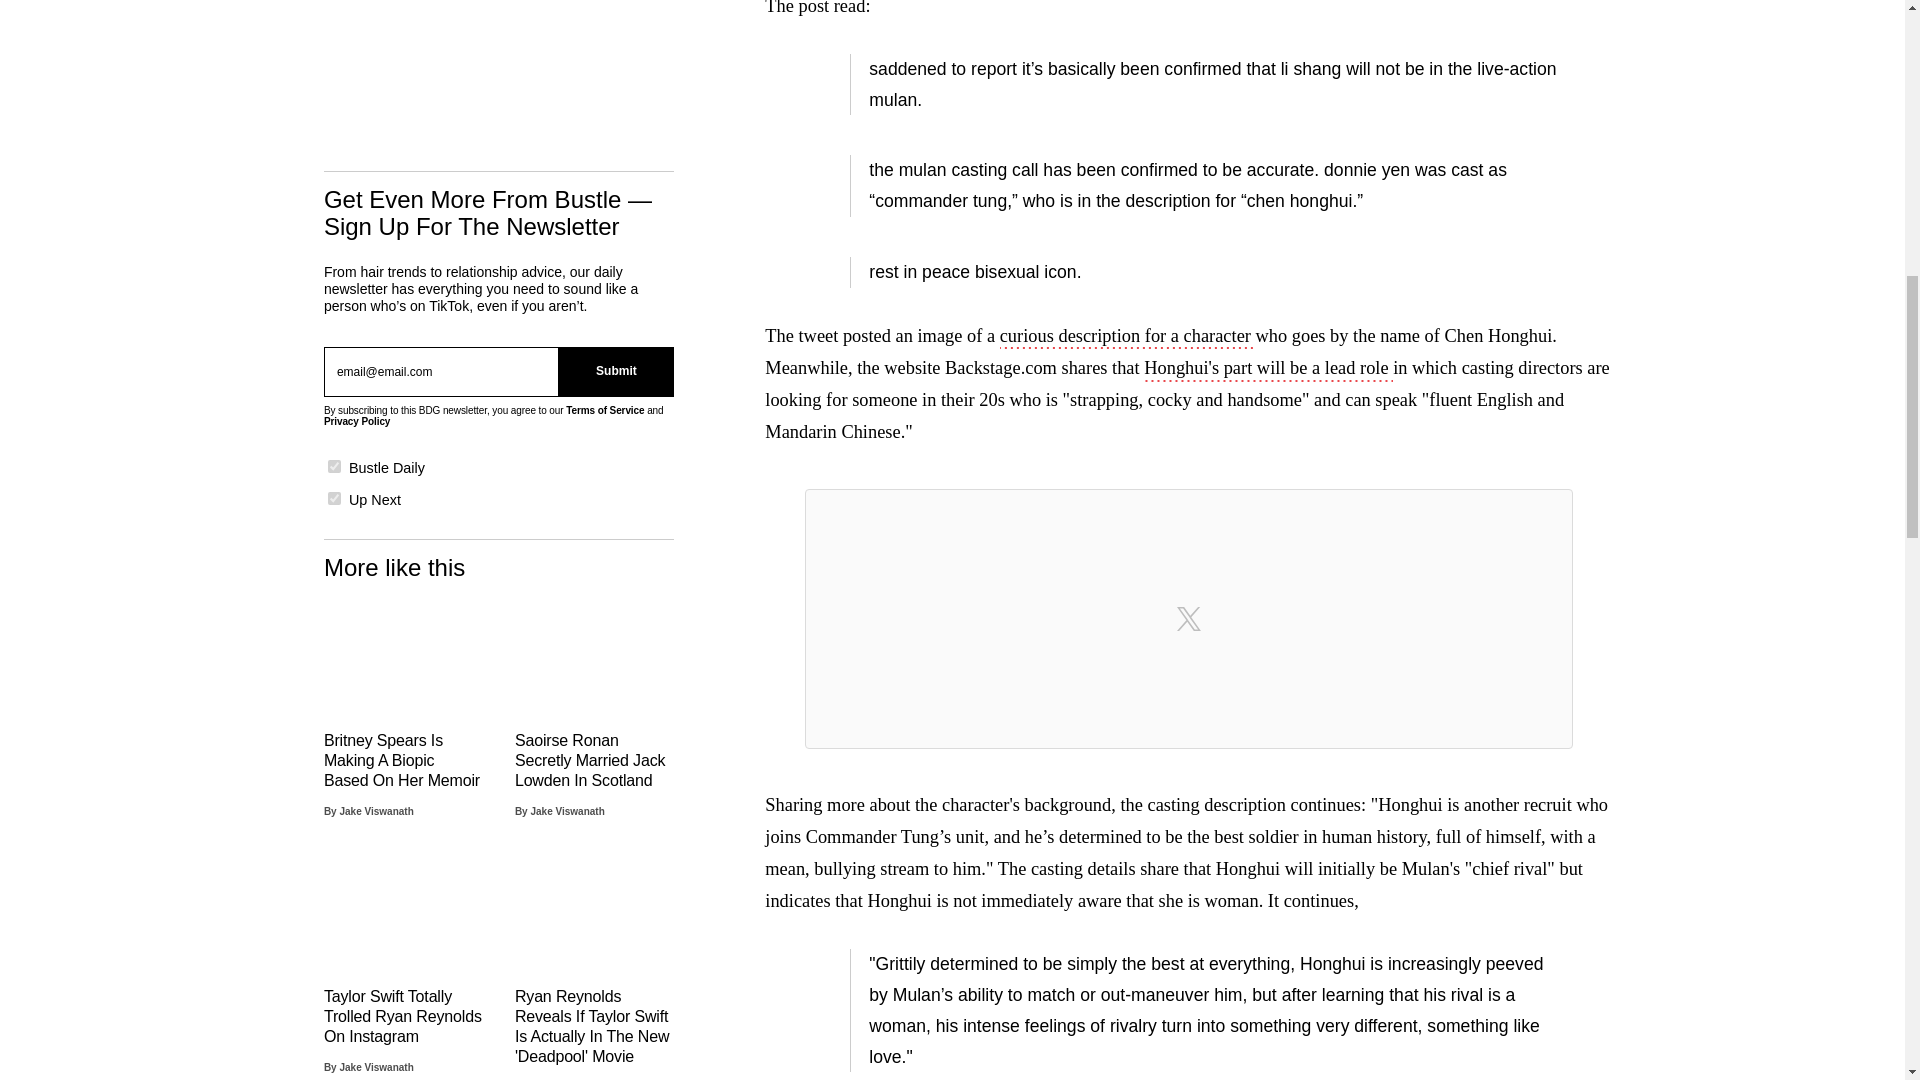  I want to click on Terms of Service, so click(604, 410).